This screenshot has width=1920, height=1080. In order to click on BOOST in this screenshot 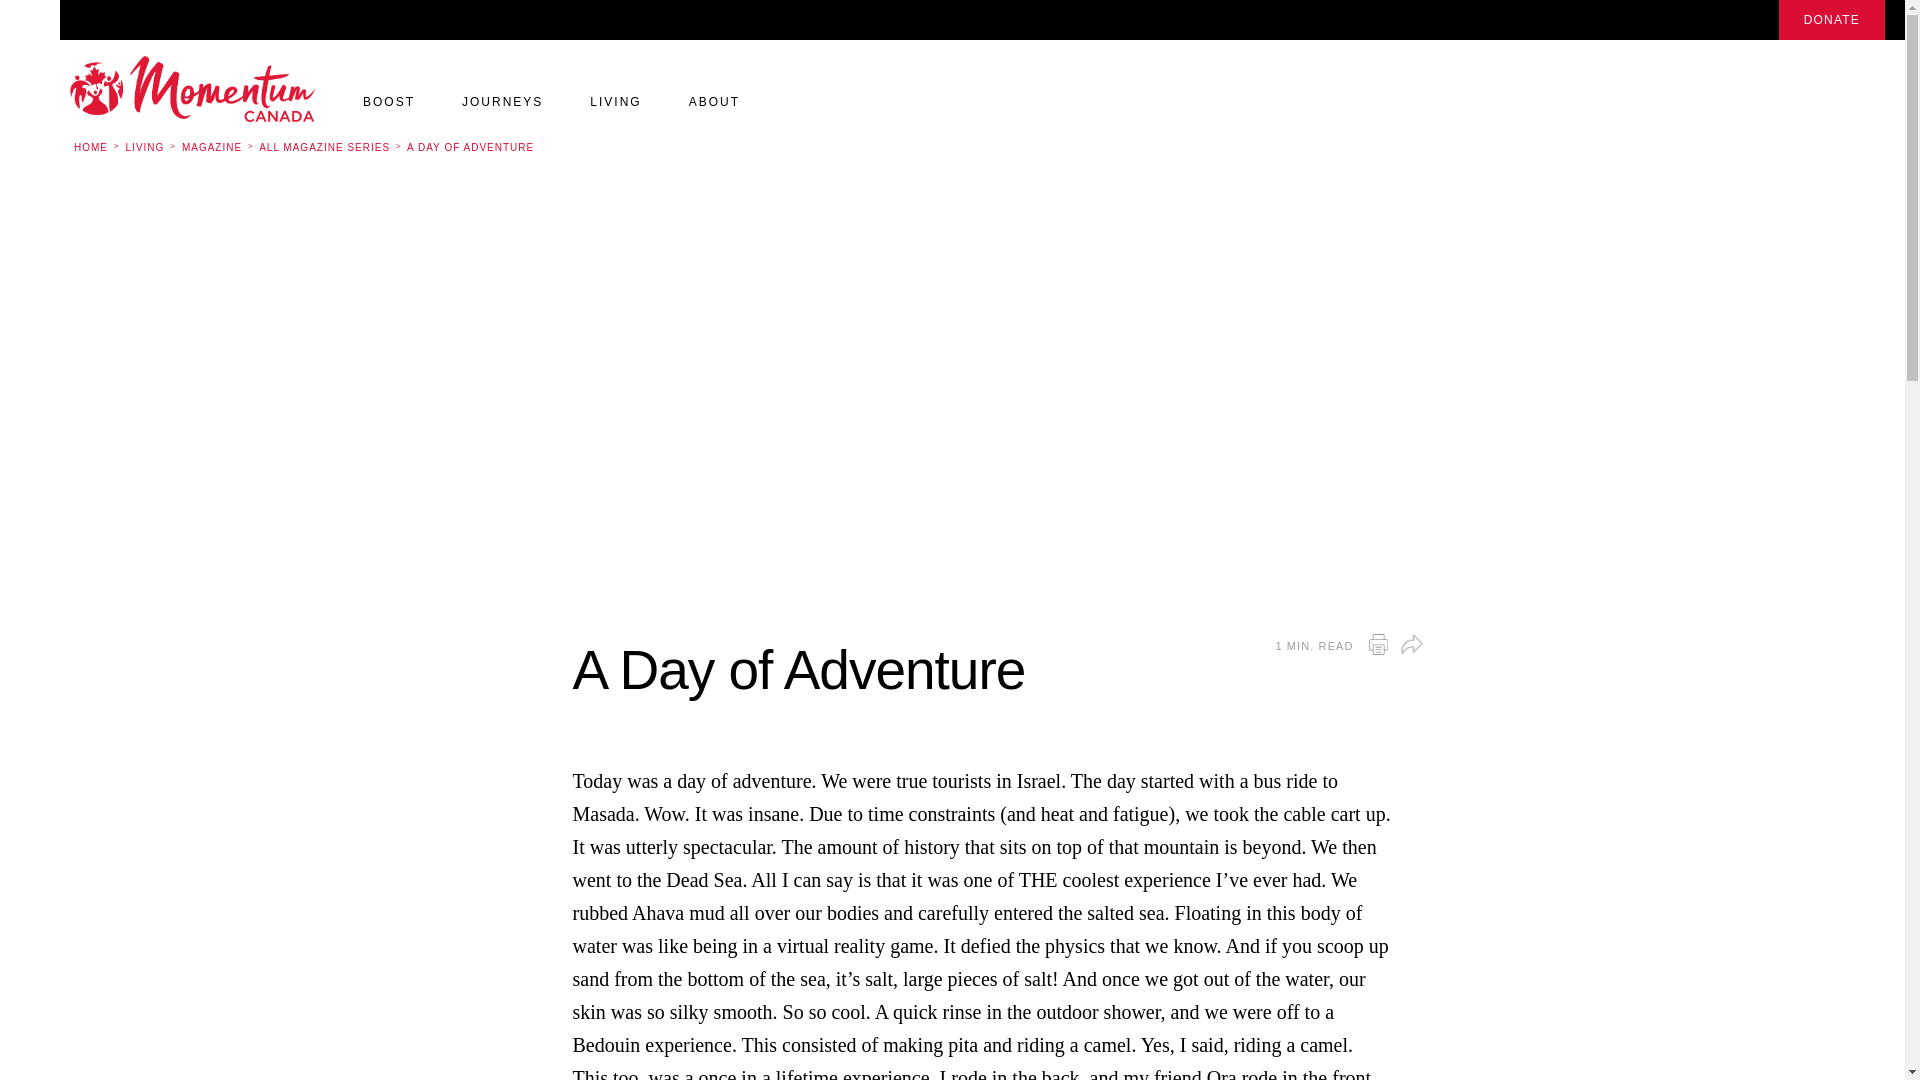, I will do `click(388, 109)`.